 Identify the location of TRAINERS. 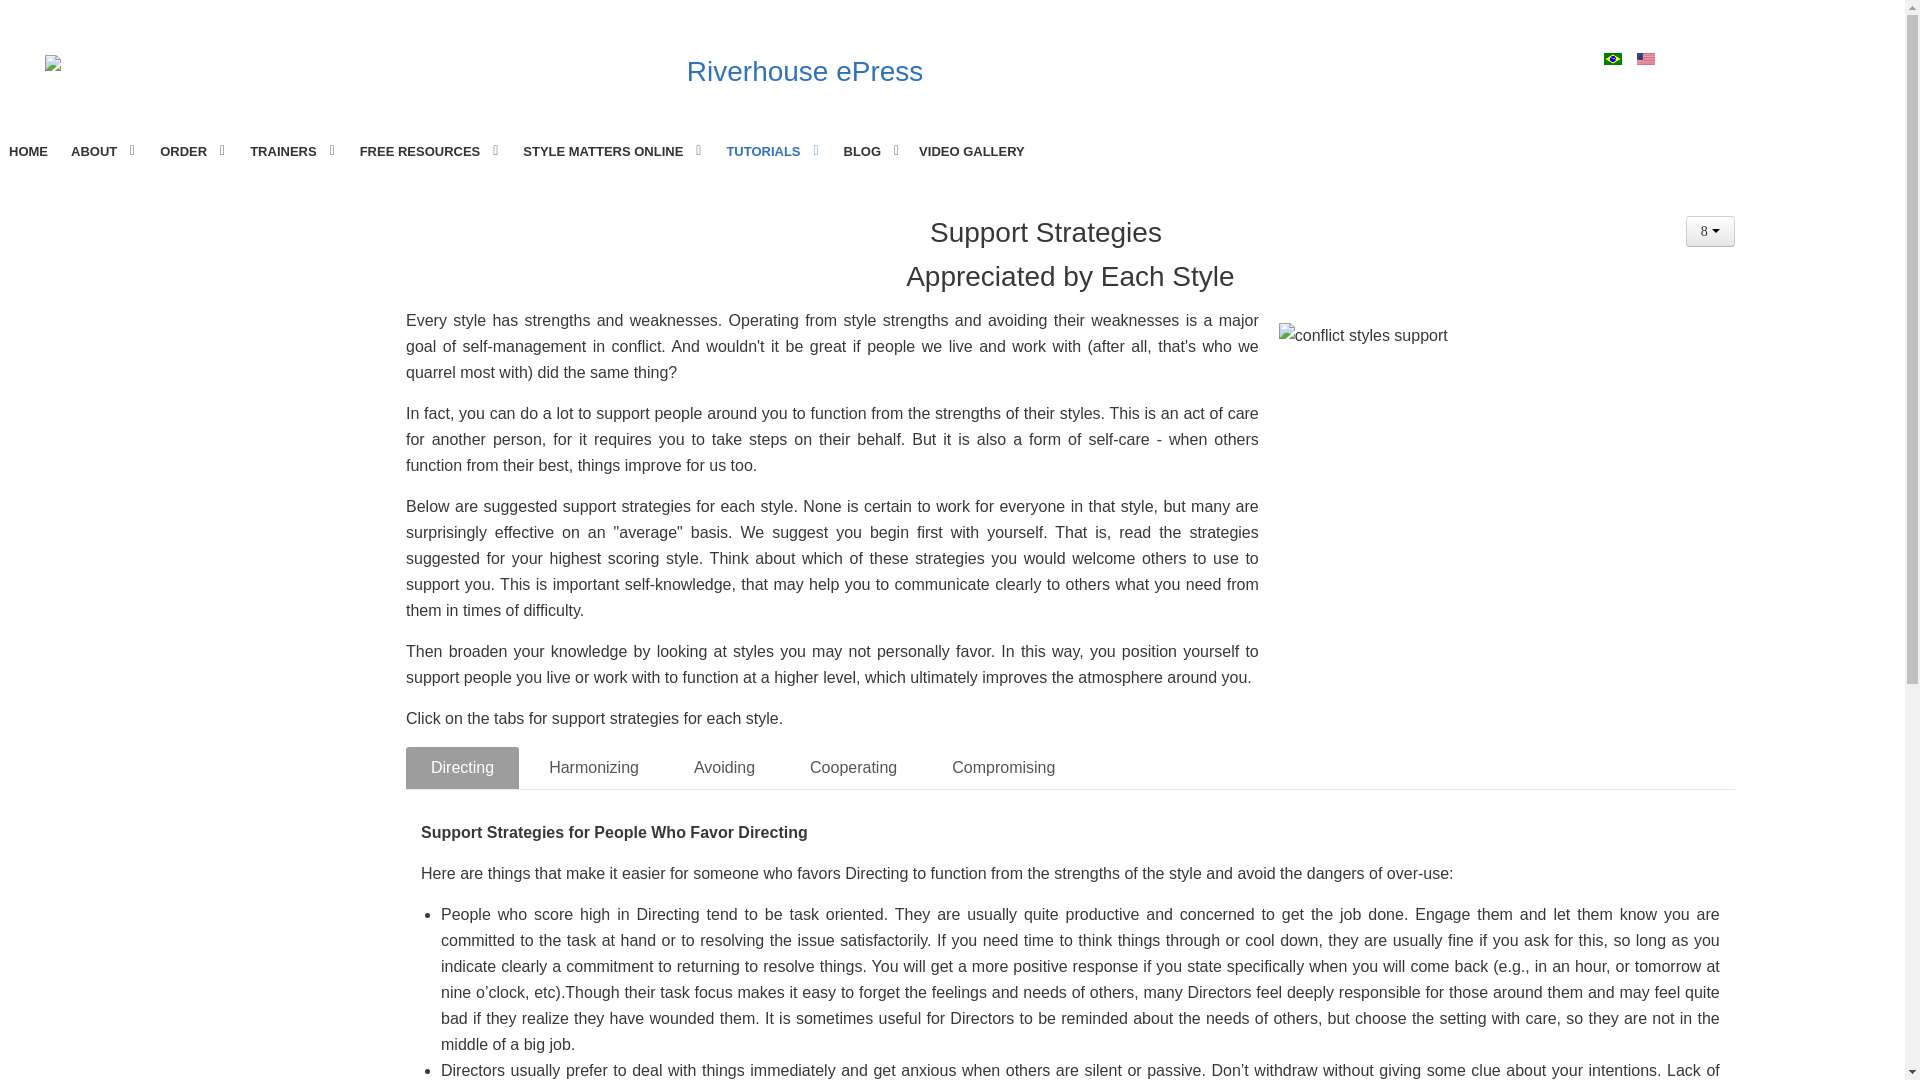
(290, 152).